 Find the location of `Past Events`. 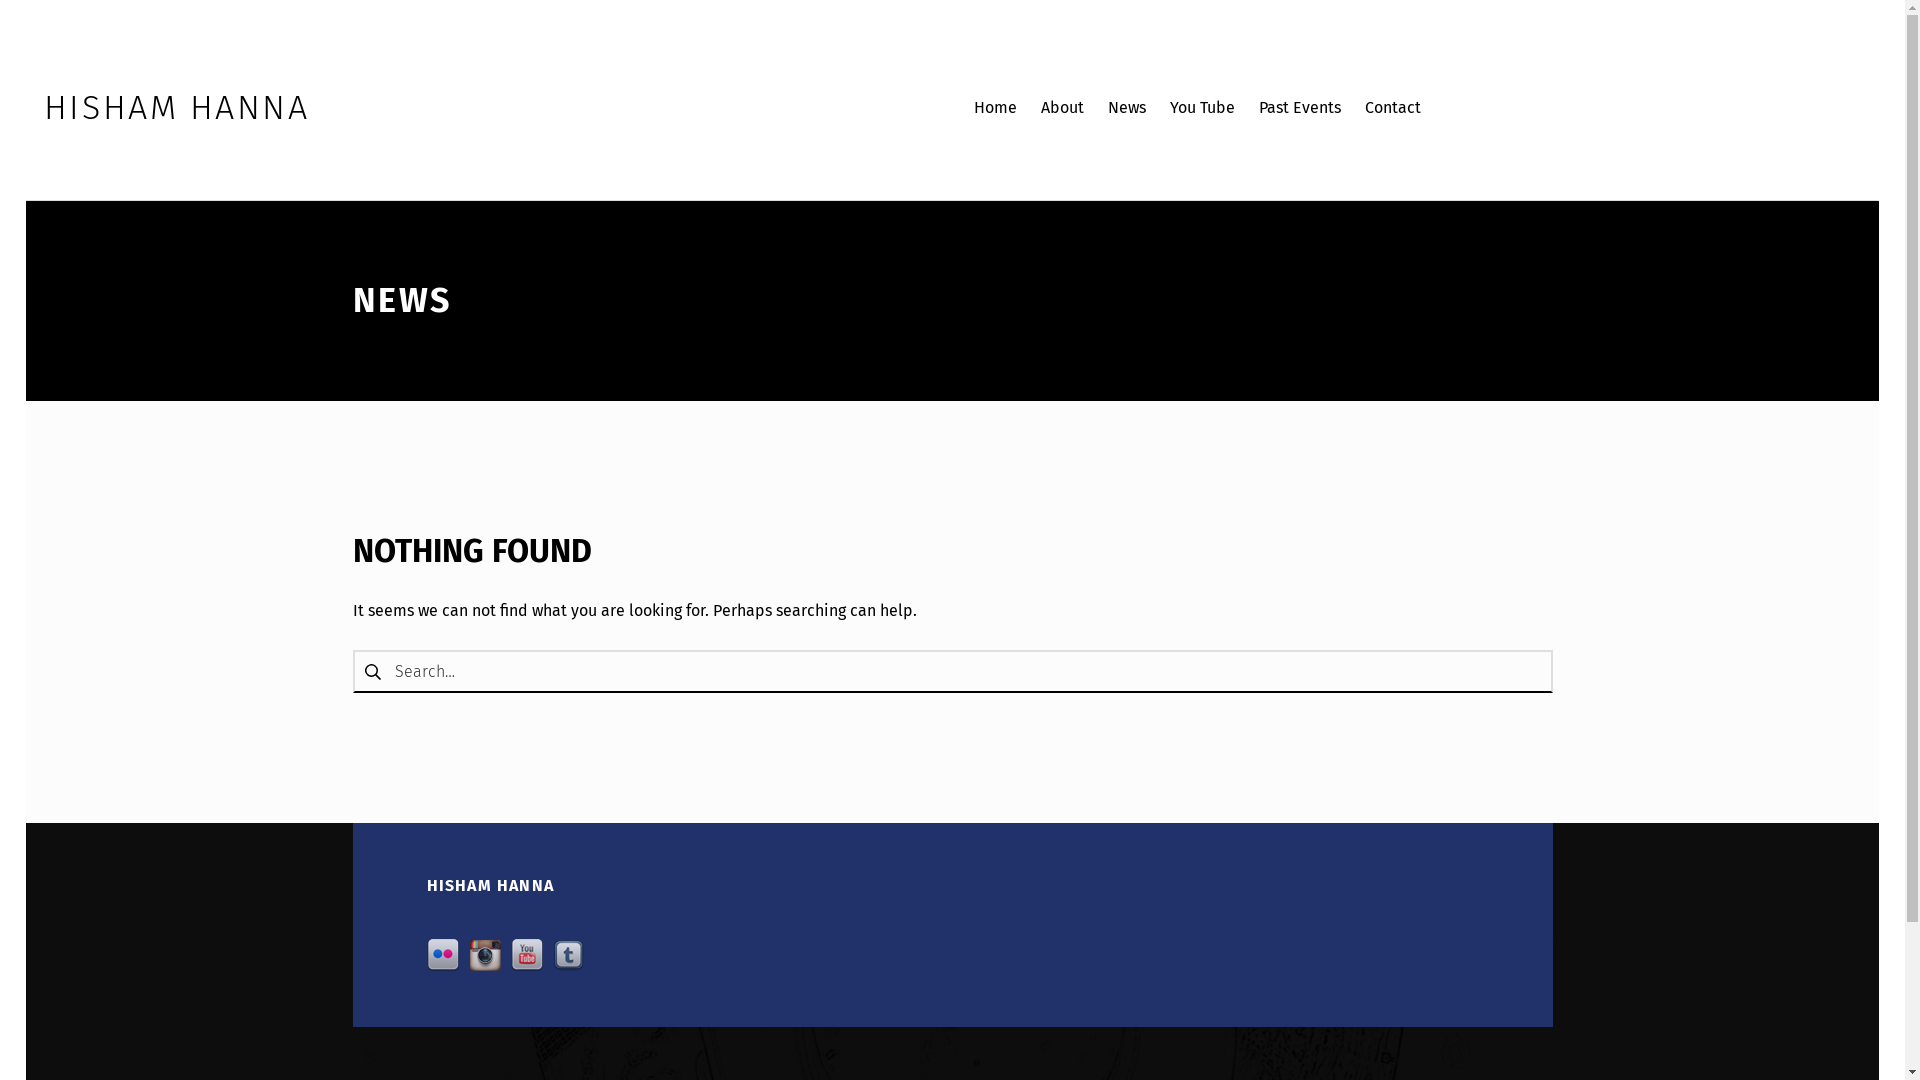

Past Events is located at coordinates (1300, 108).